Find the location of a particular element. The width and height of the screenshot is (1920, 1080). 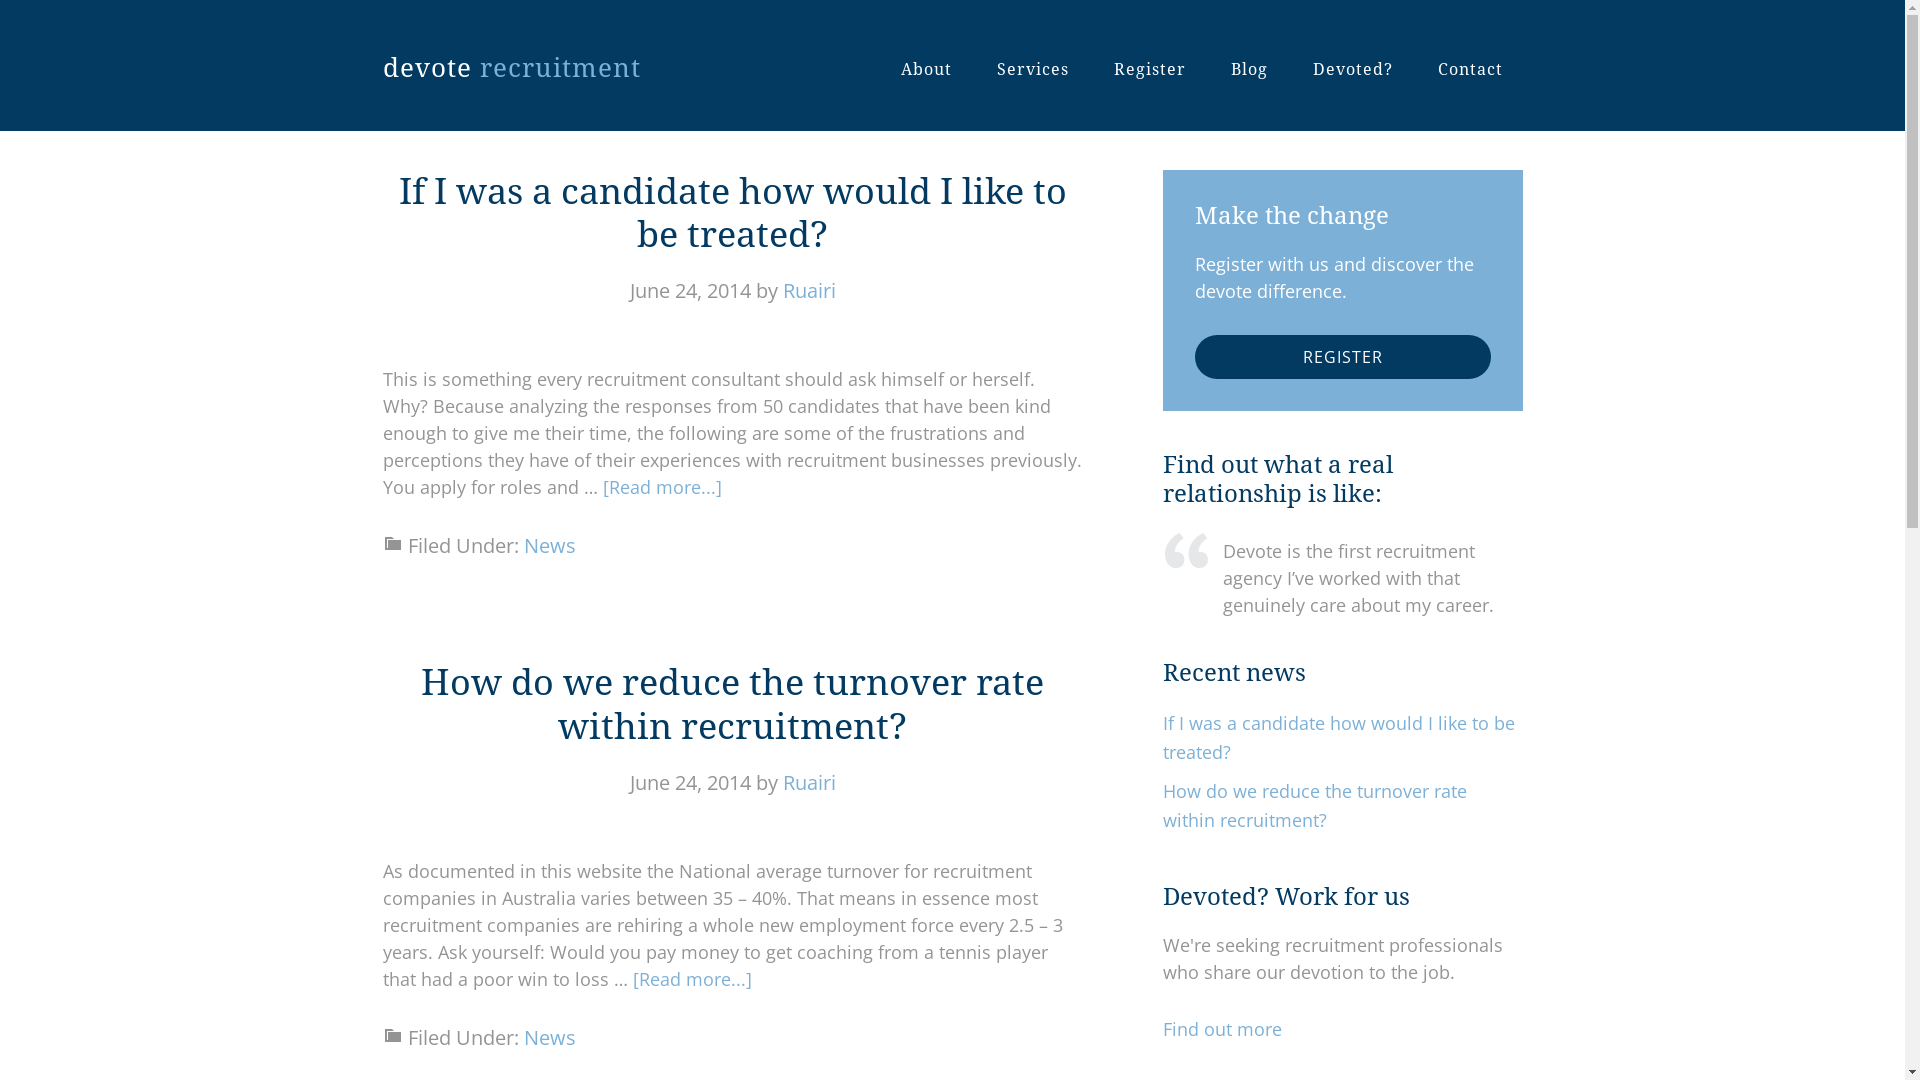

REGISTER is located at coordinates (1342, 357).